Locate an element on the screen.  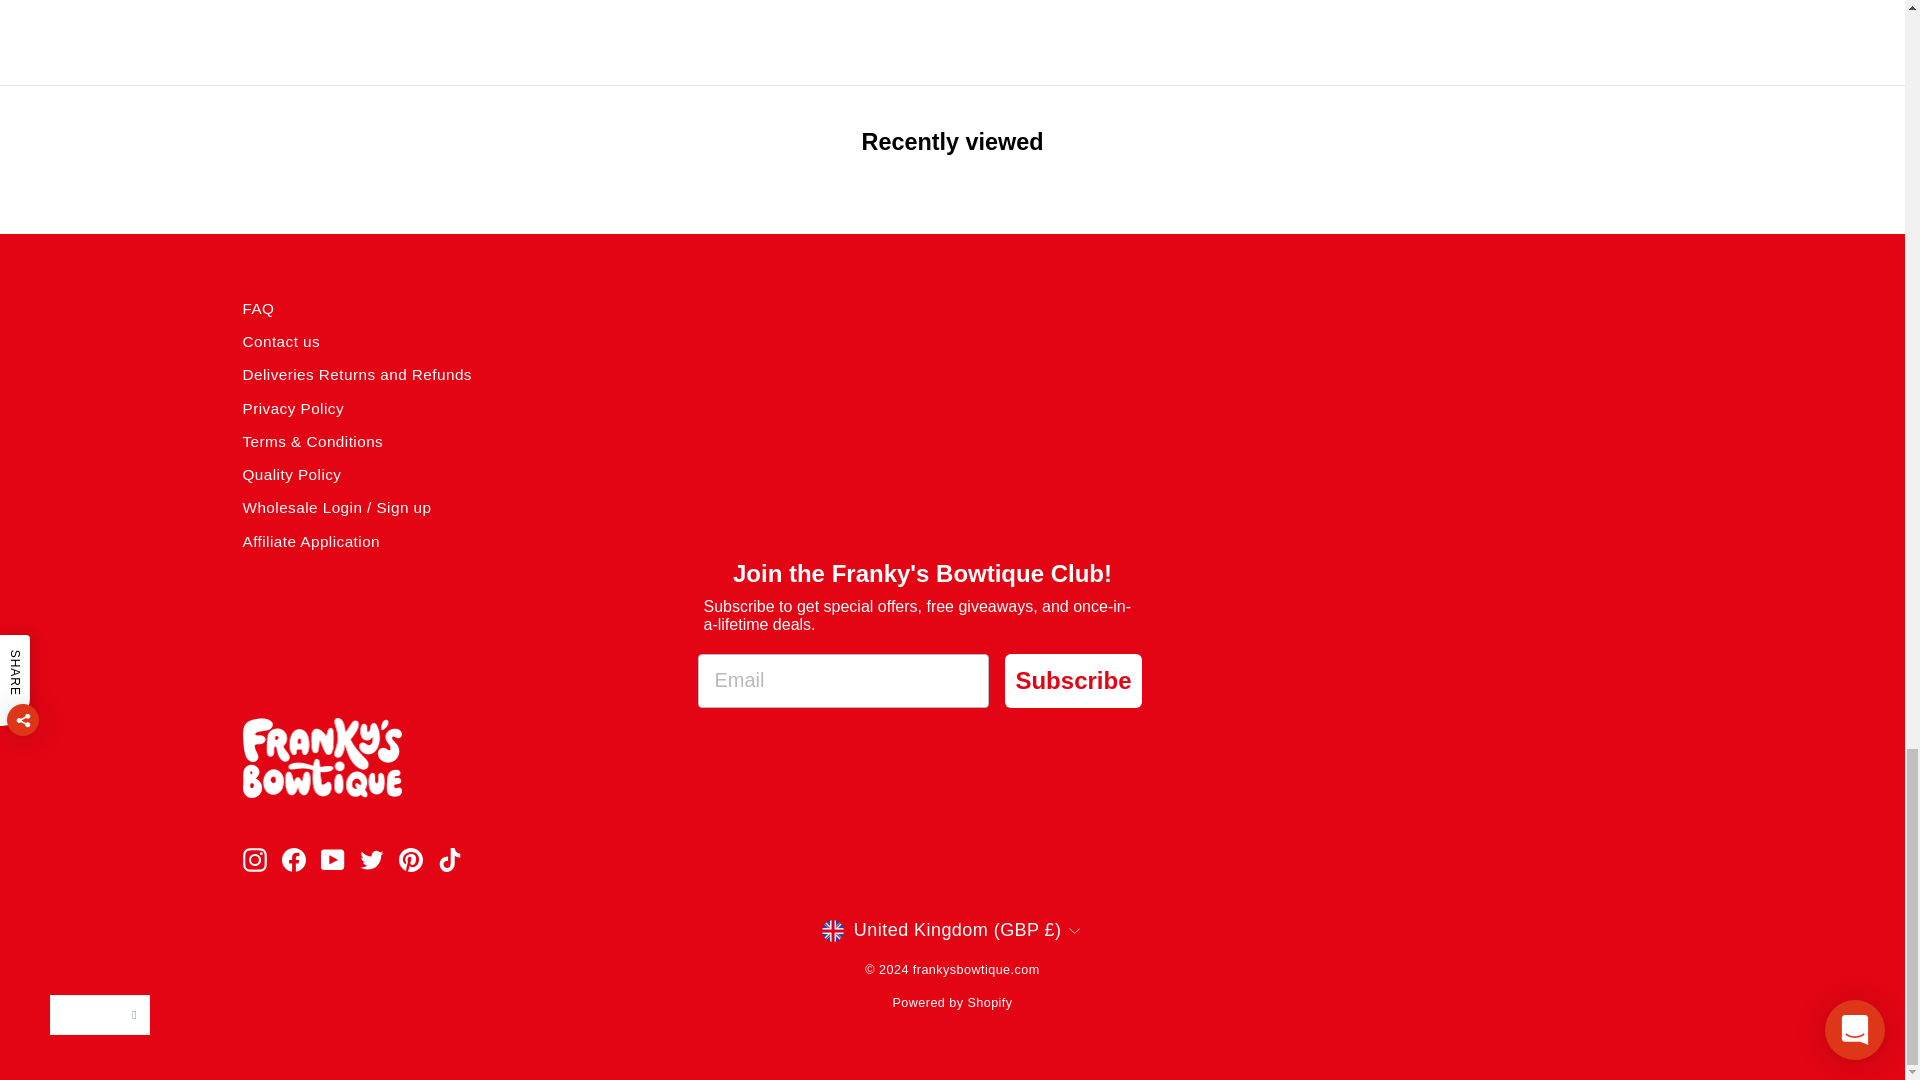
frankysbowtique.com on Instagram is located at coordinates (254, 859).